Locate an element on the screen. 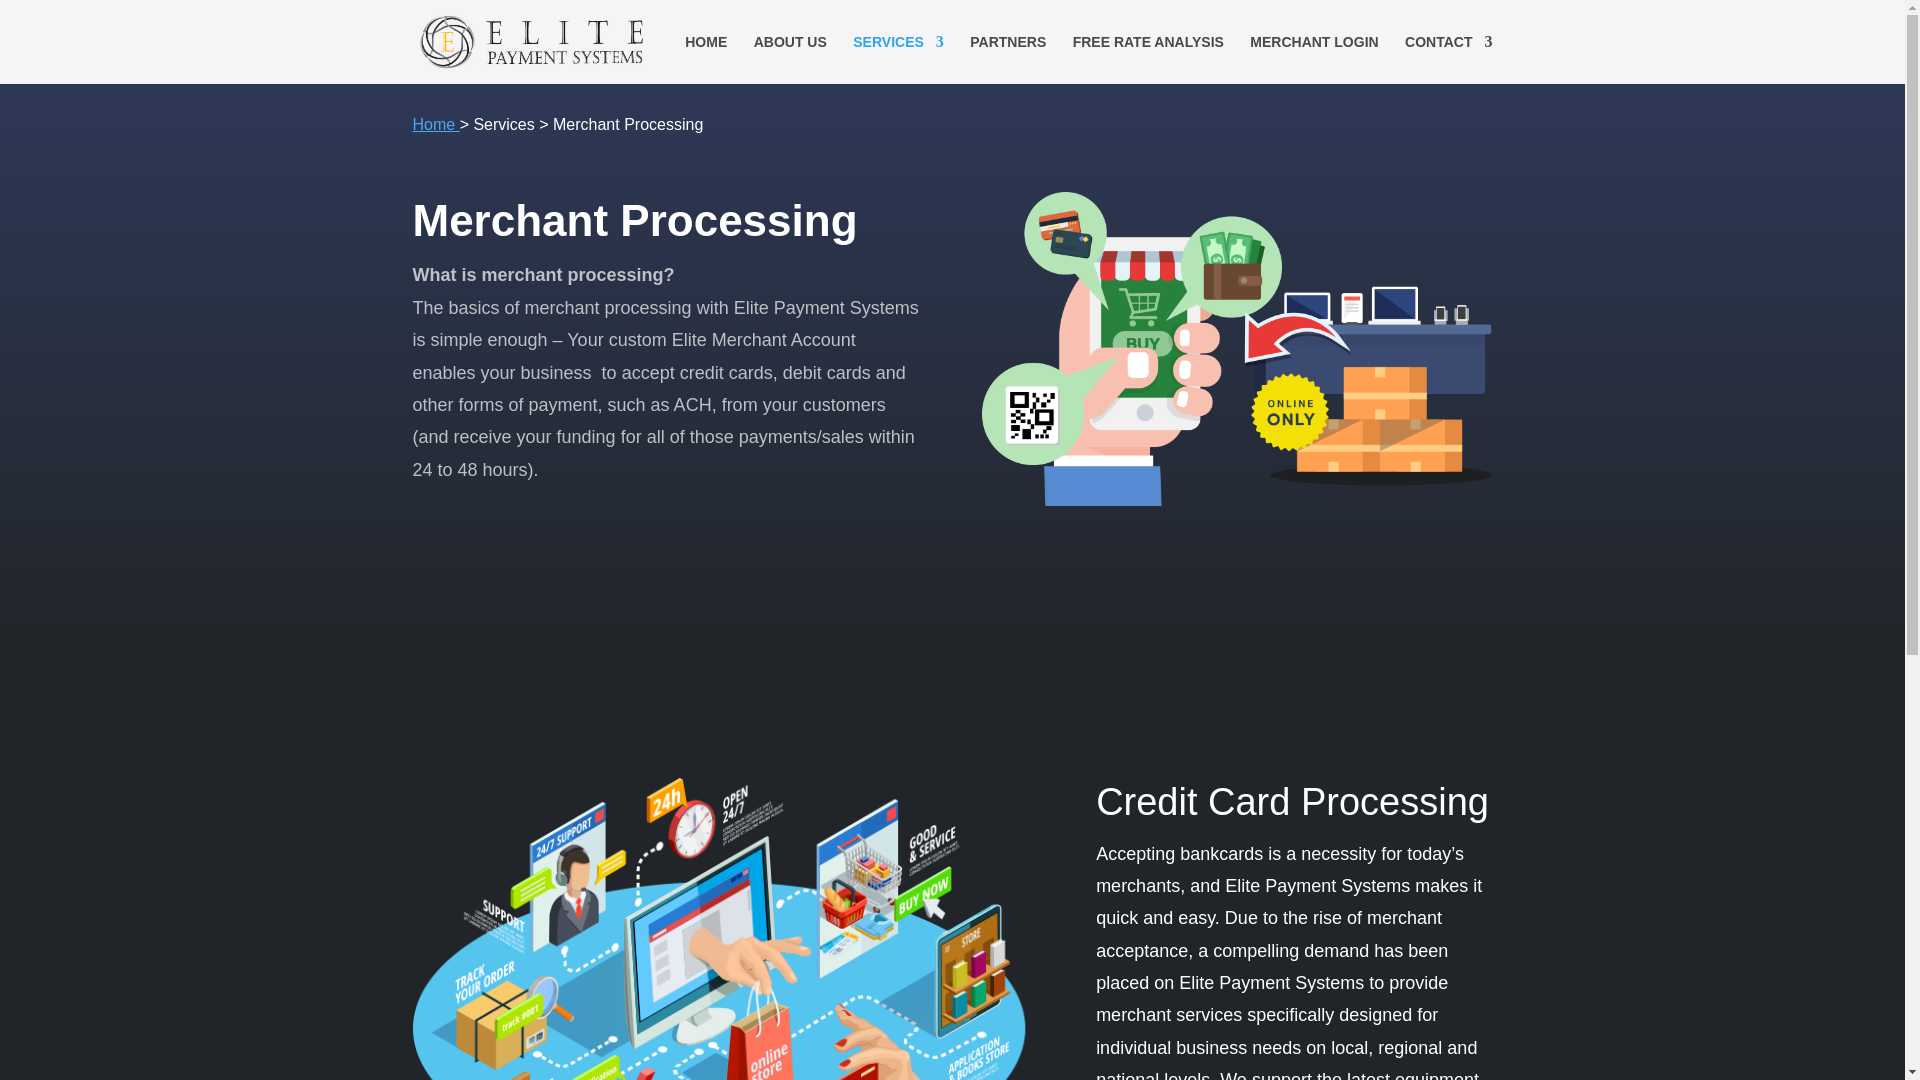 The height and width of the screenshot is (1080, 1920). Home is located at coordinates (435, 124).